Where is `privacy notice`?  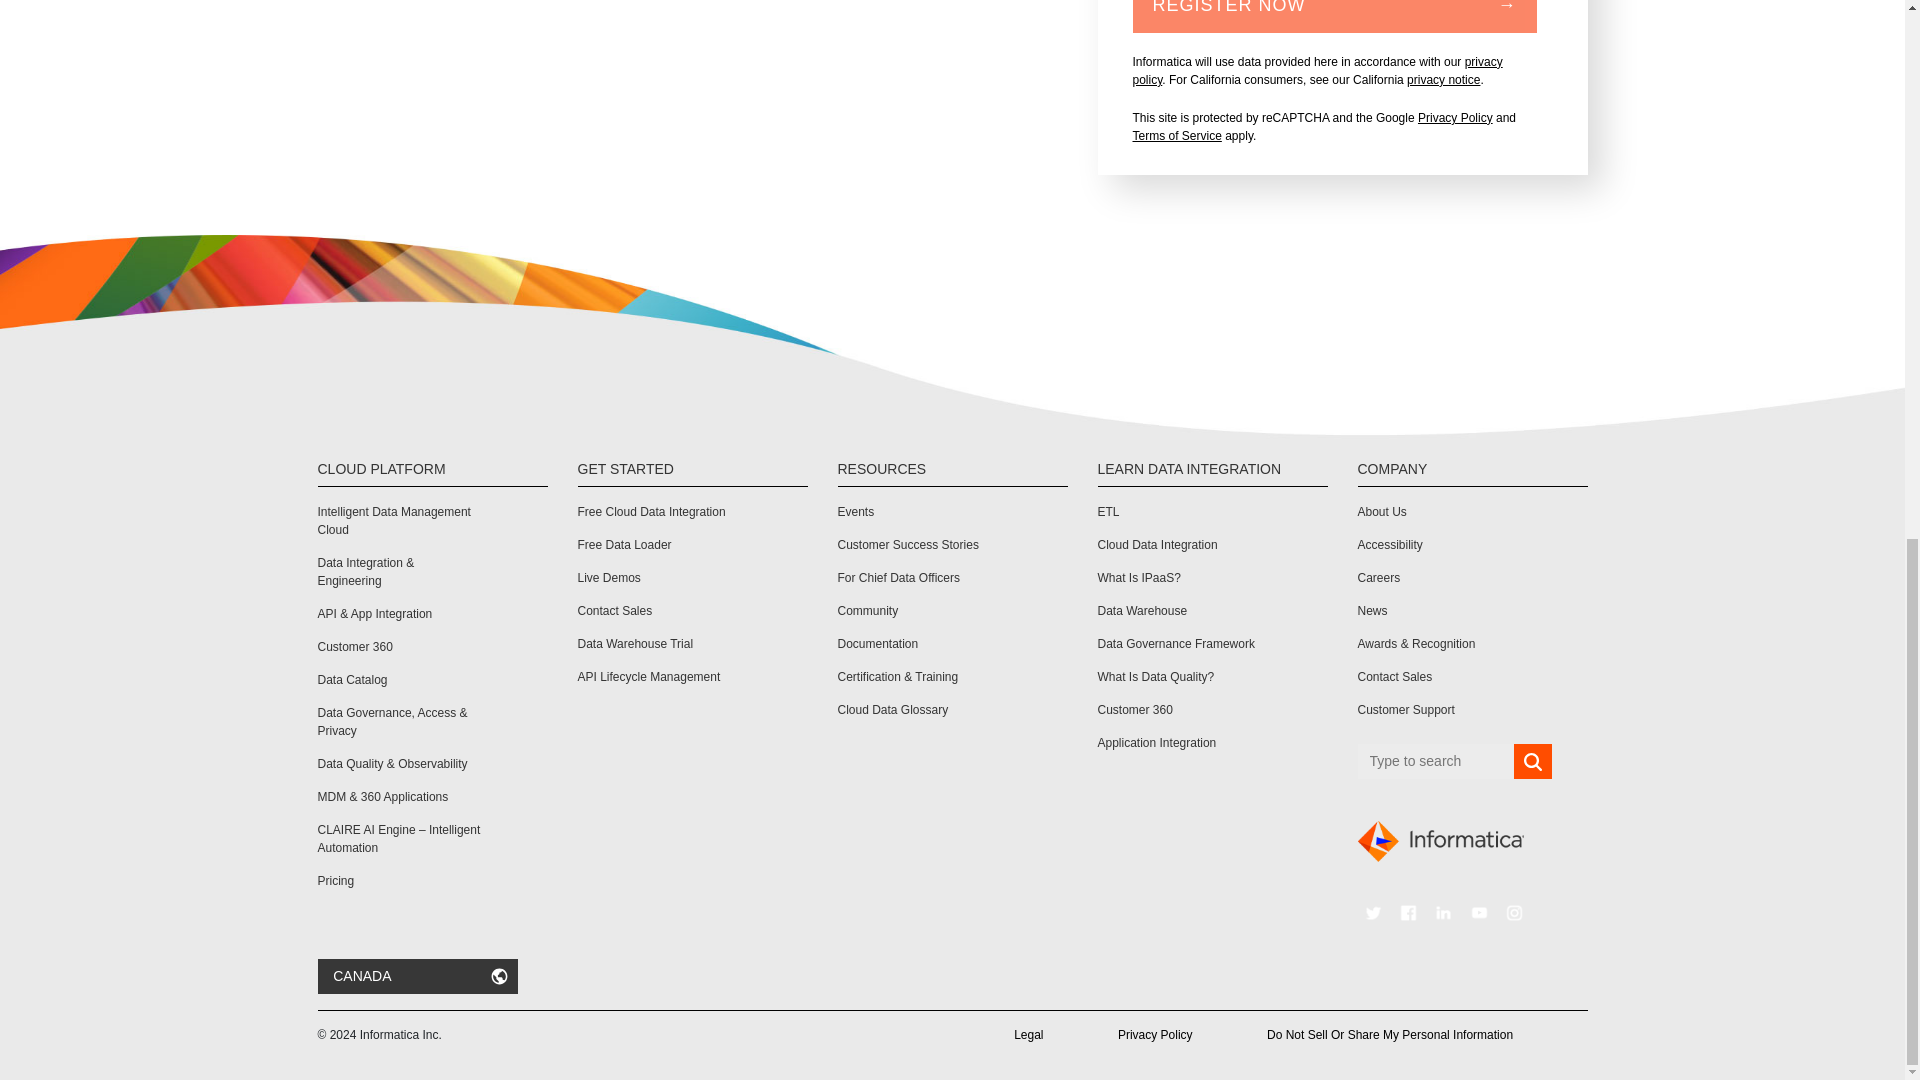
privacy notice is located at coordinates (1444, 80).